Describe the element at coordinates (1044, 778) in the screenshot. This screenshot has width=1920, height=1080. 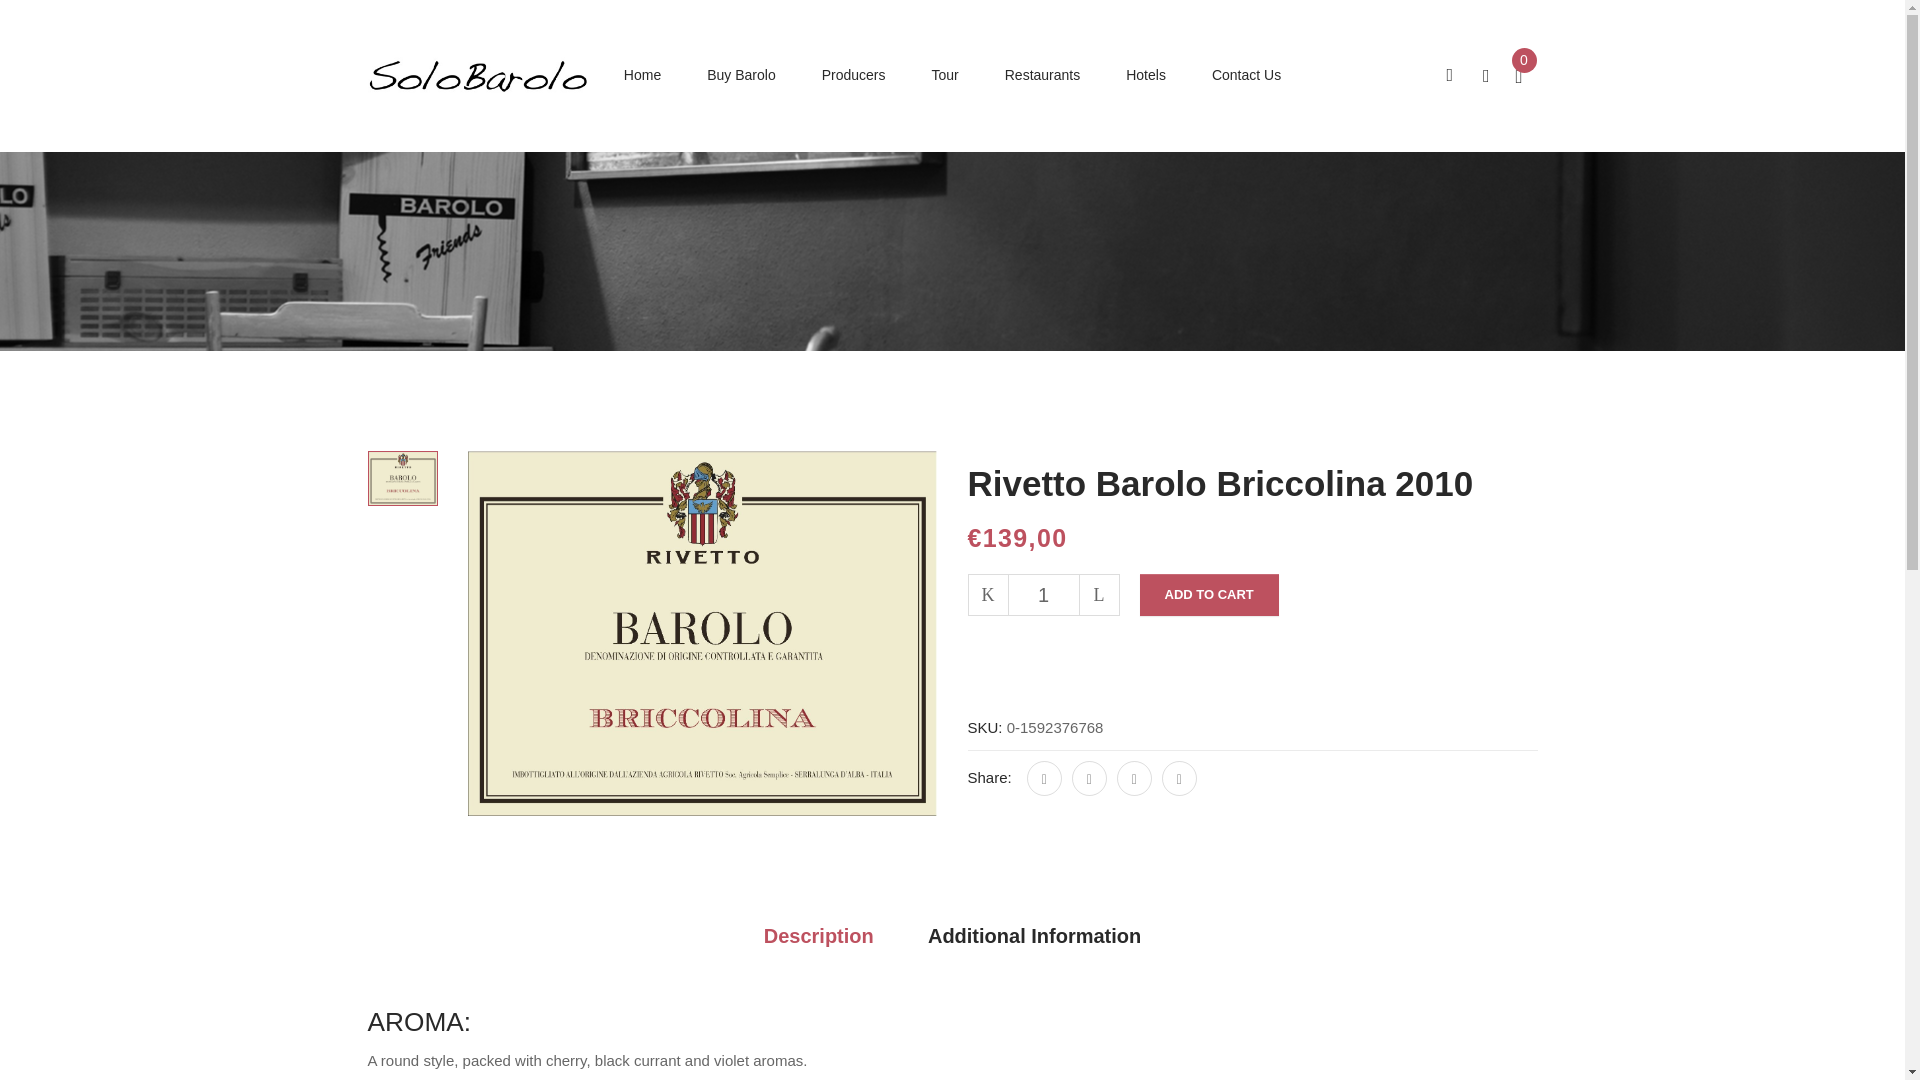
I see `Facebook` at that location.